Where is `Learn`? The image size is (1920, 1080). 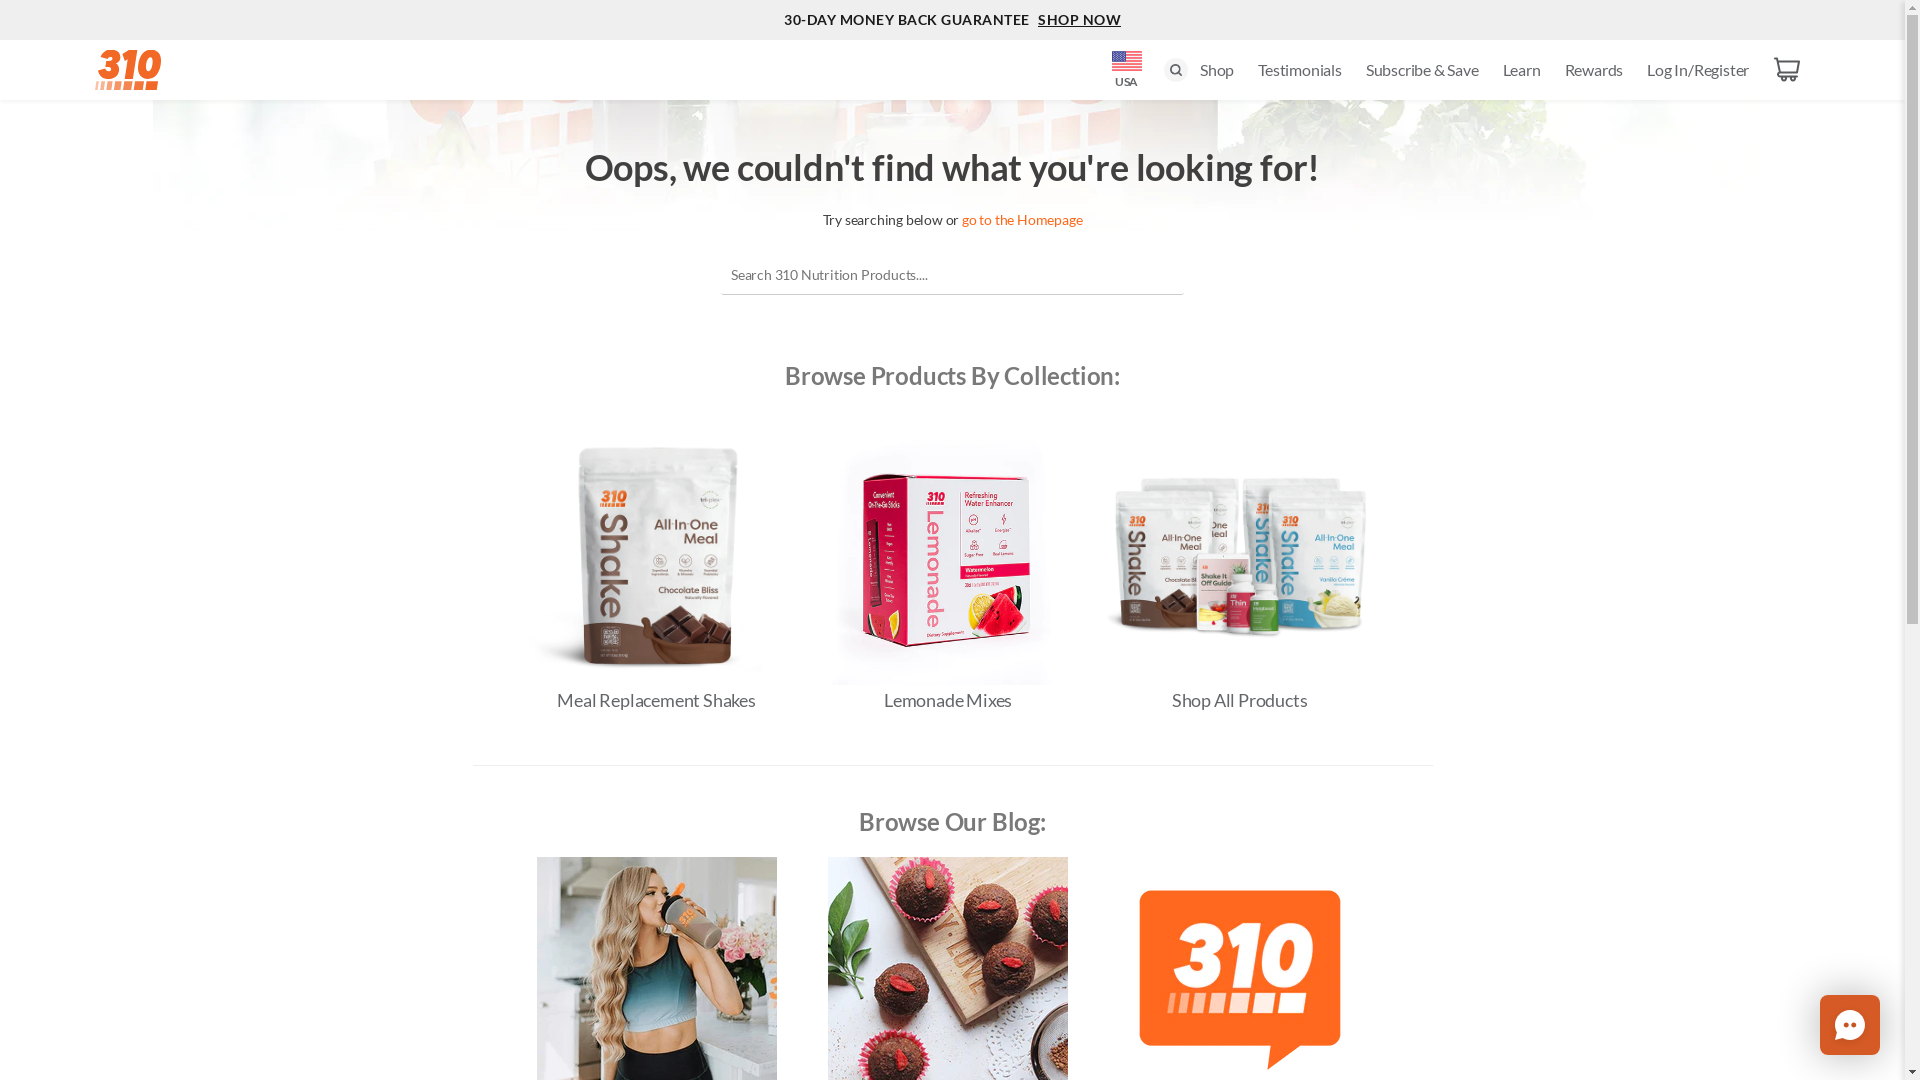
Learn is located at coordinates (1522, 70).